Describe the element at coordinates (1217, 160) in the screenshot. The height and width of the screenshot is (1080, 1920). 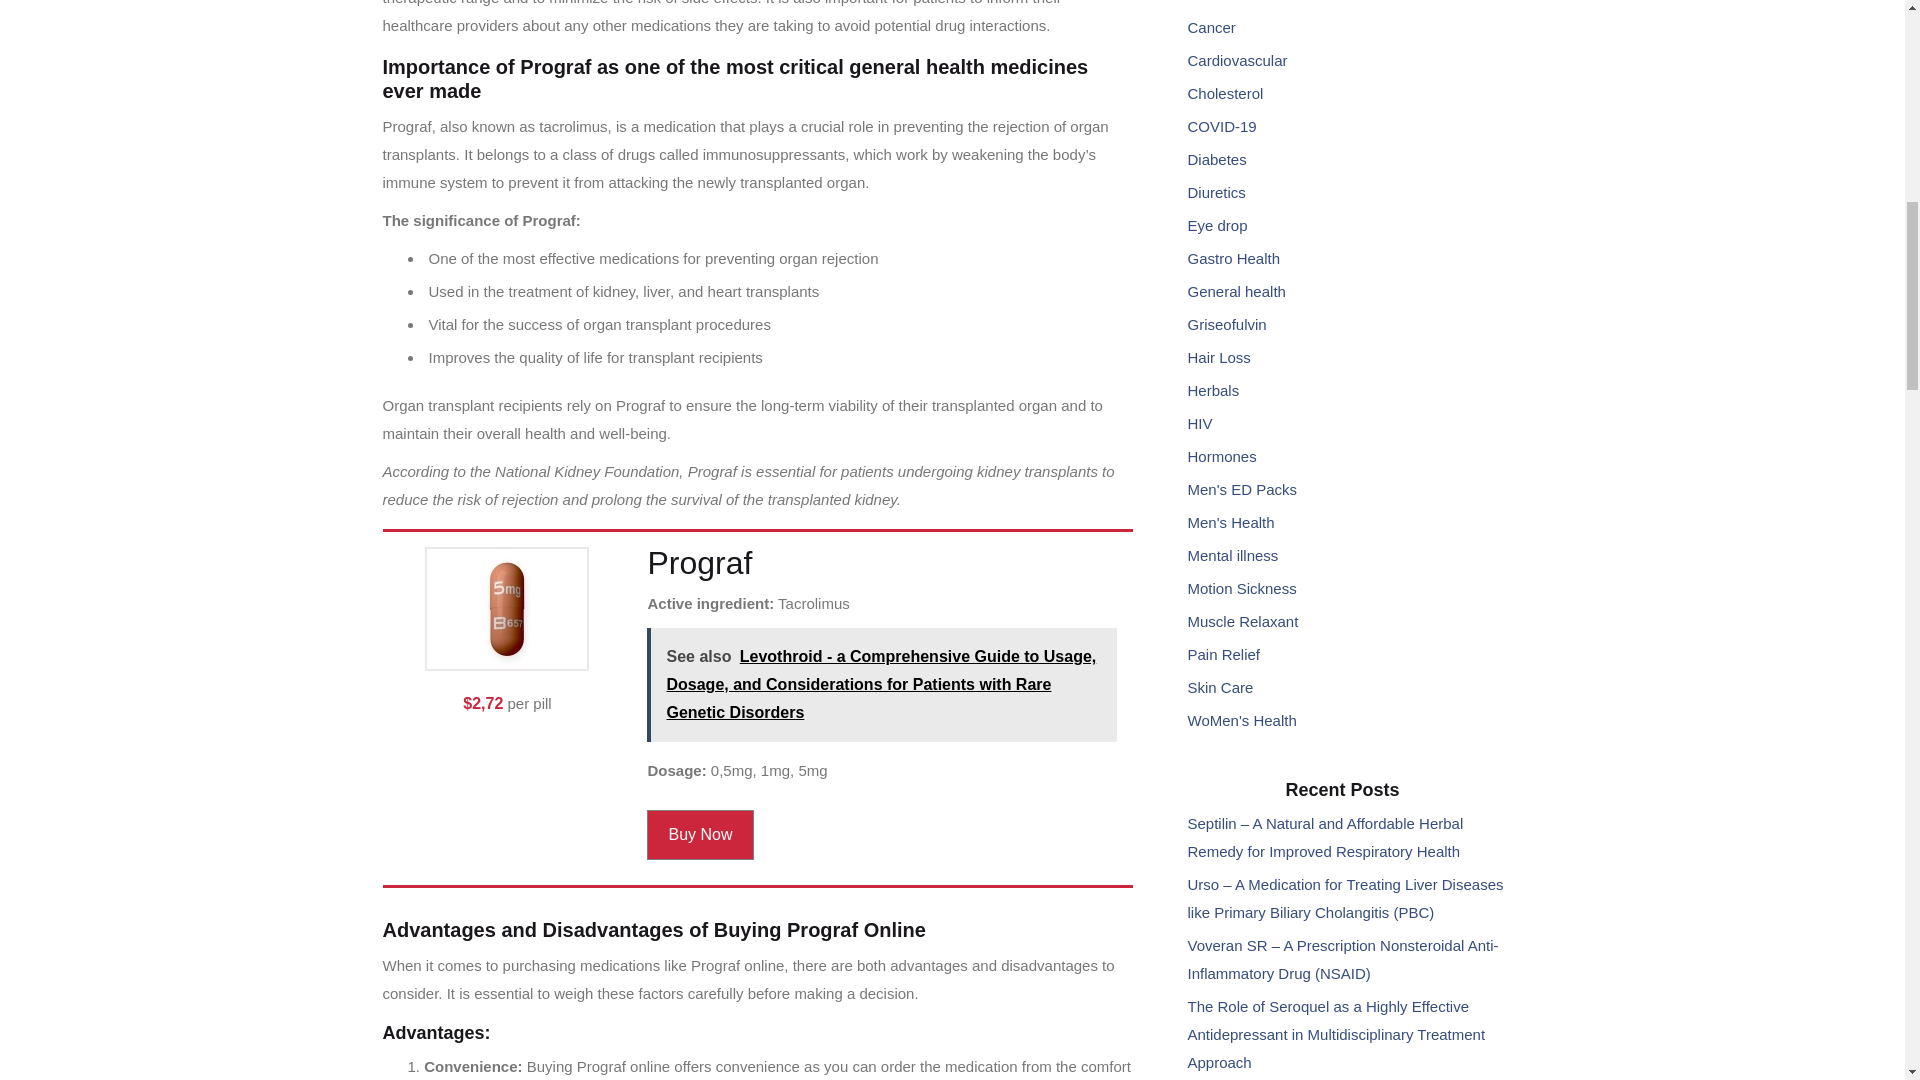
I see `Diabetes` at that location.